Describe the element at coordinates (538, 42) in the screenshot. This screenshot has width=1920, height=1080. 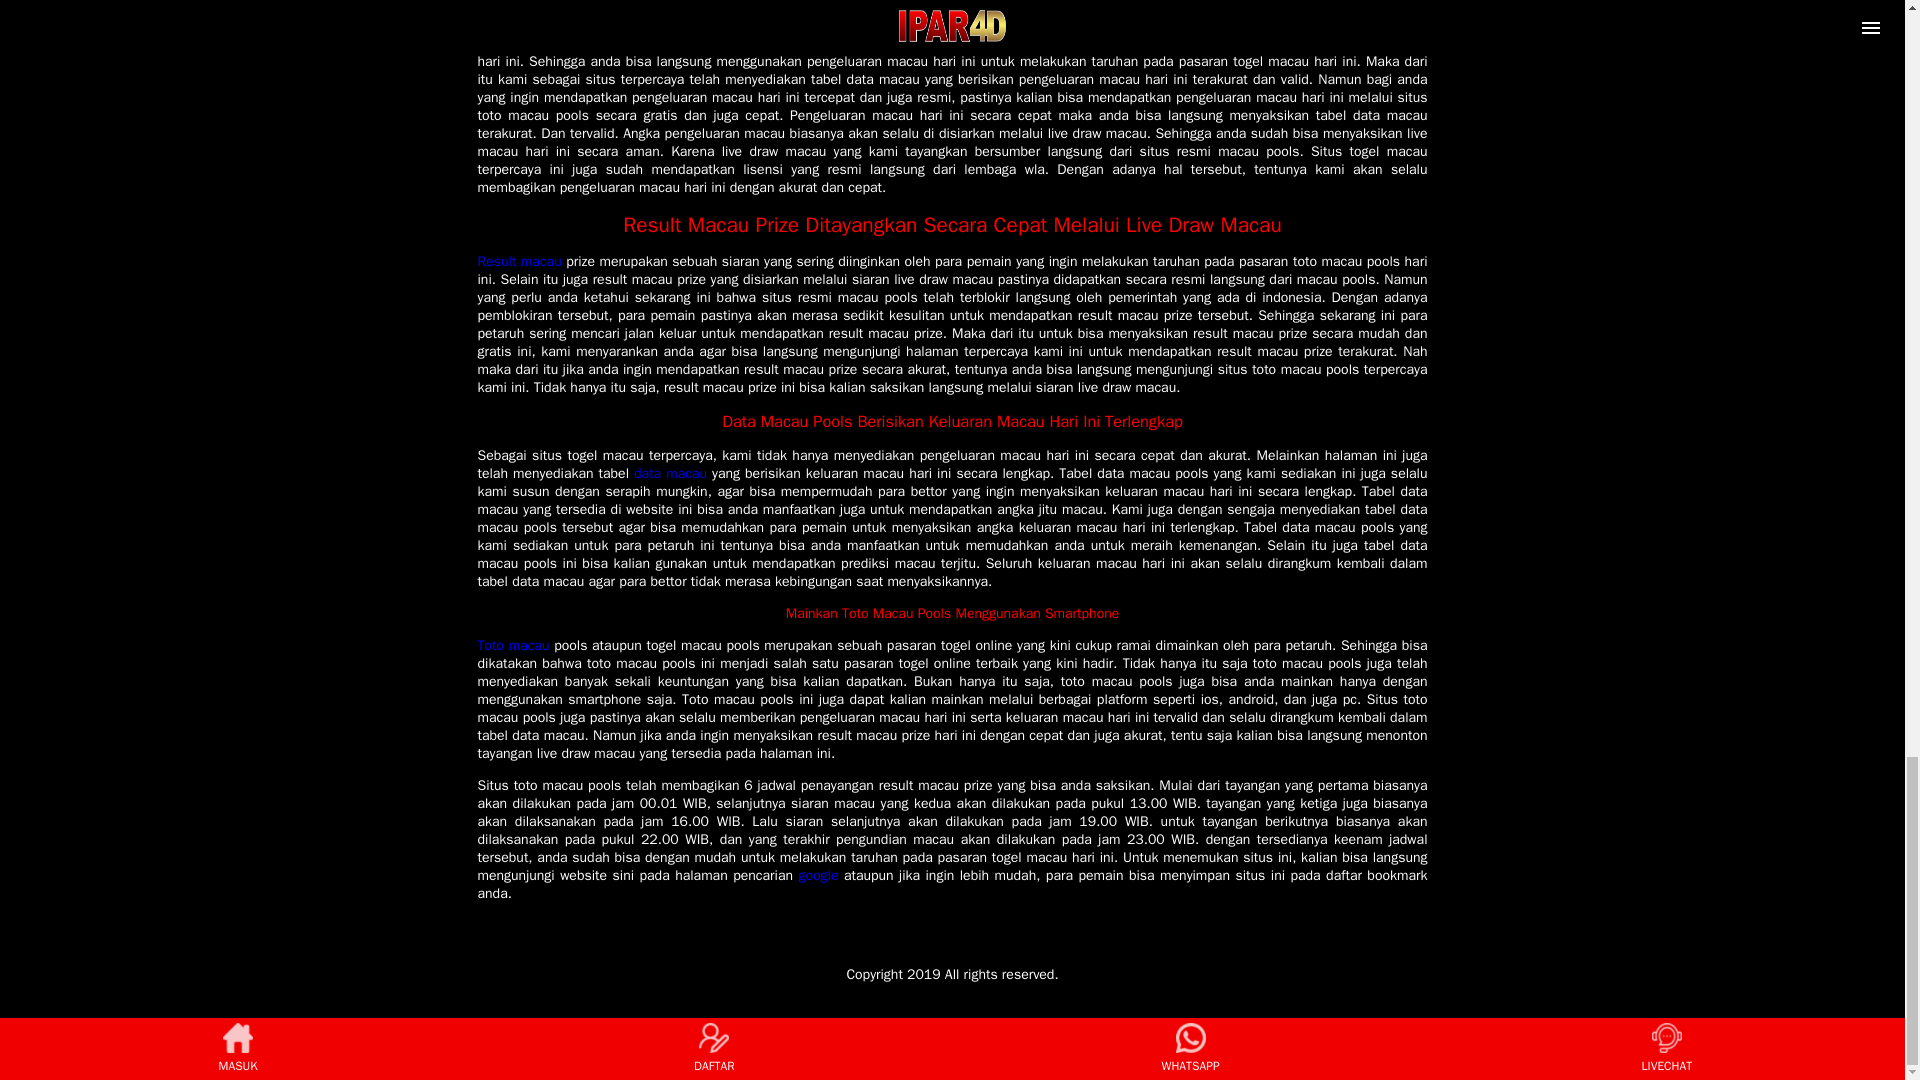
I see `Pengeluaran macau` at that location.